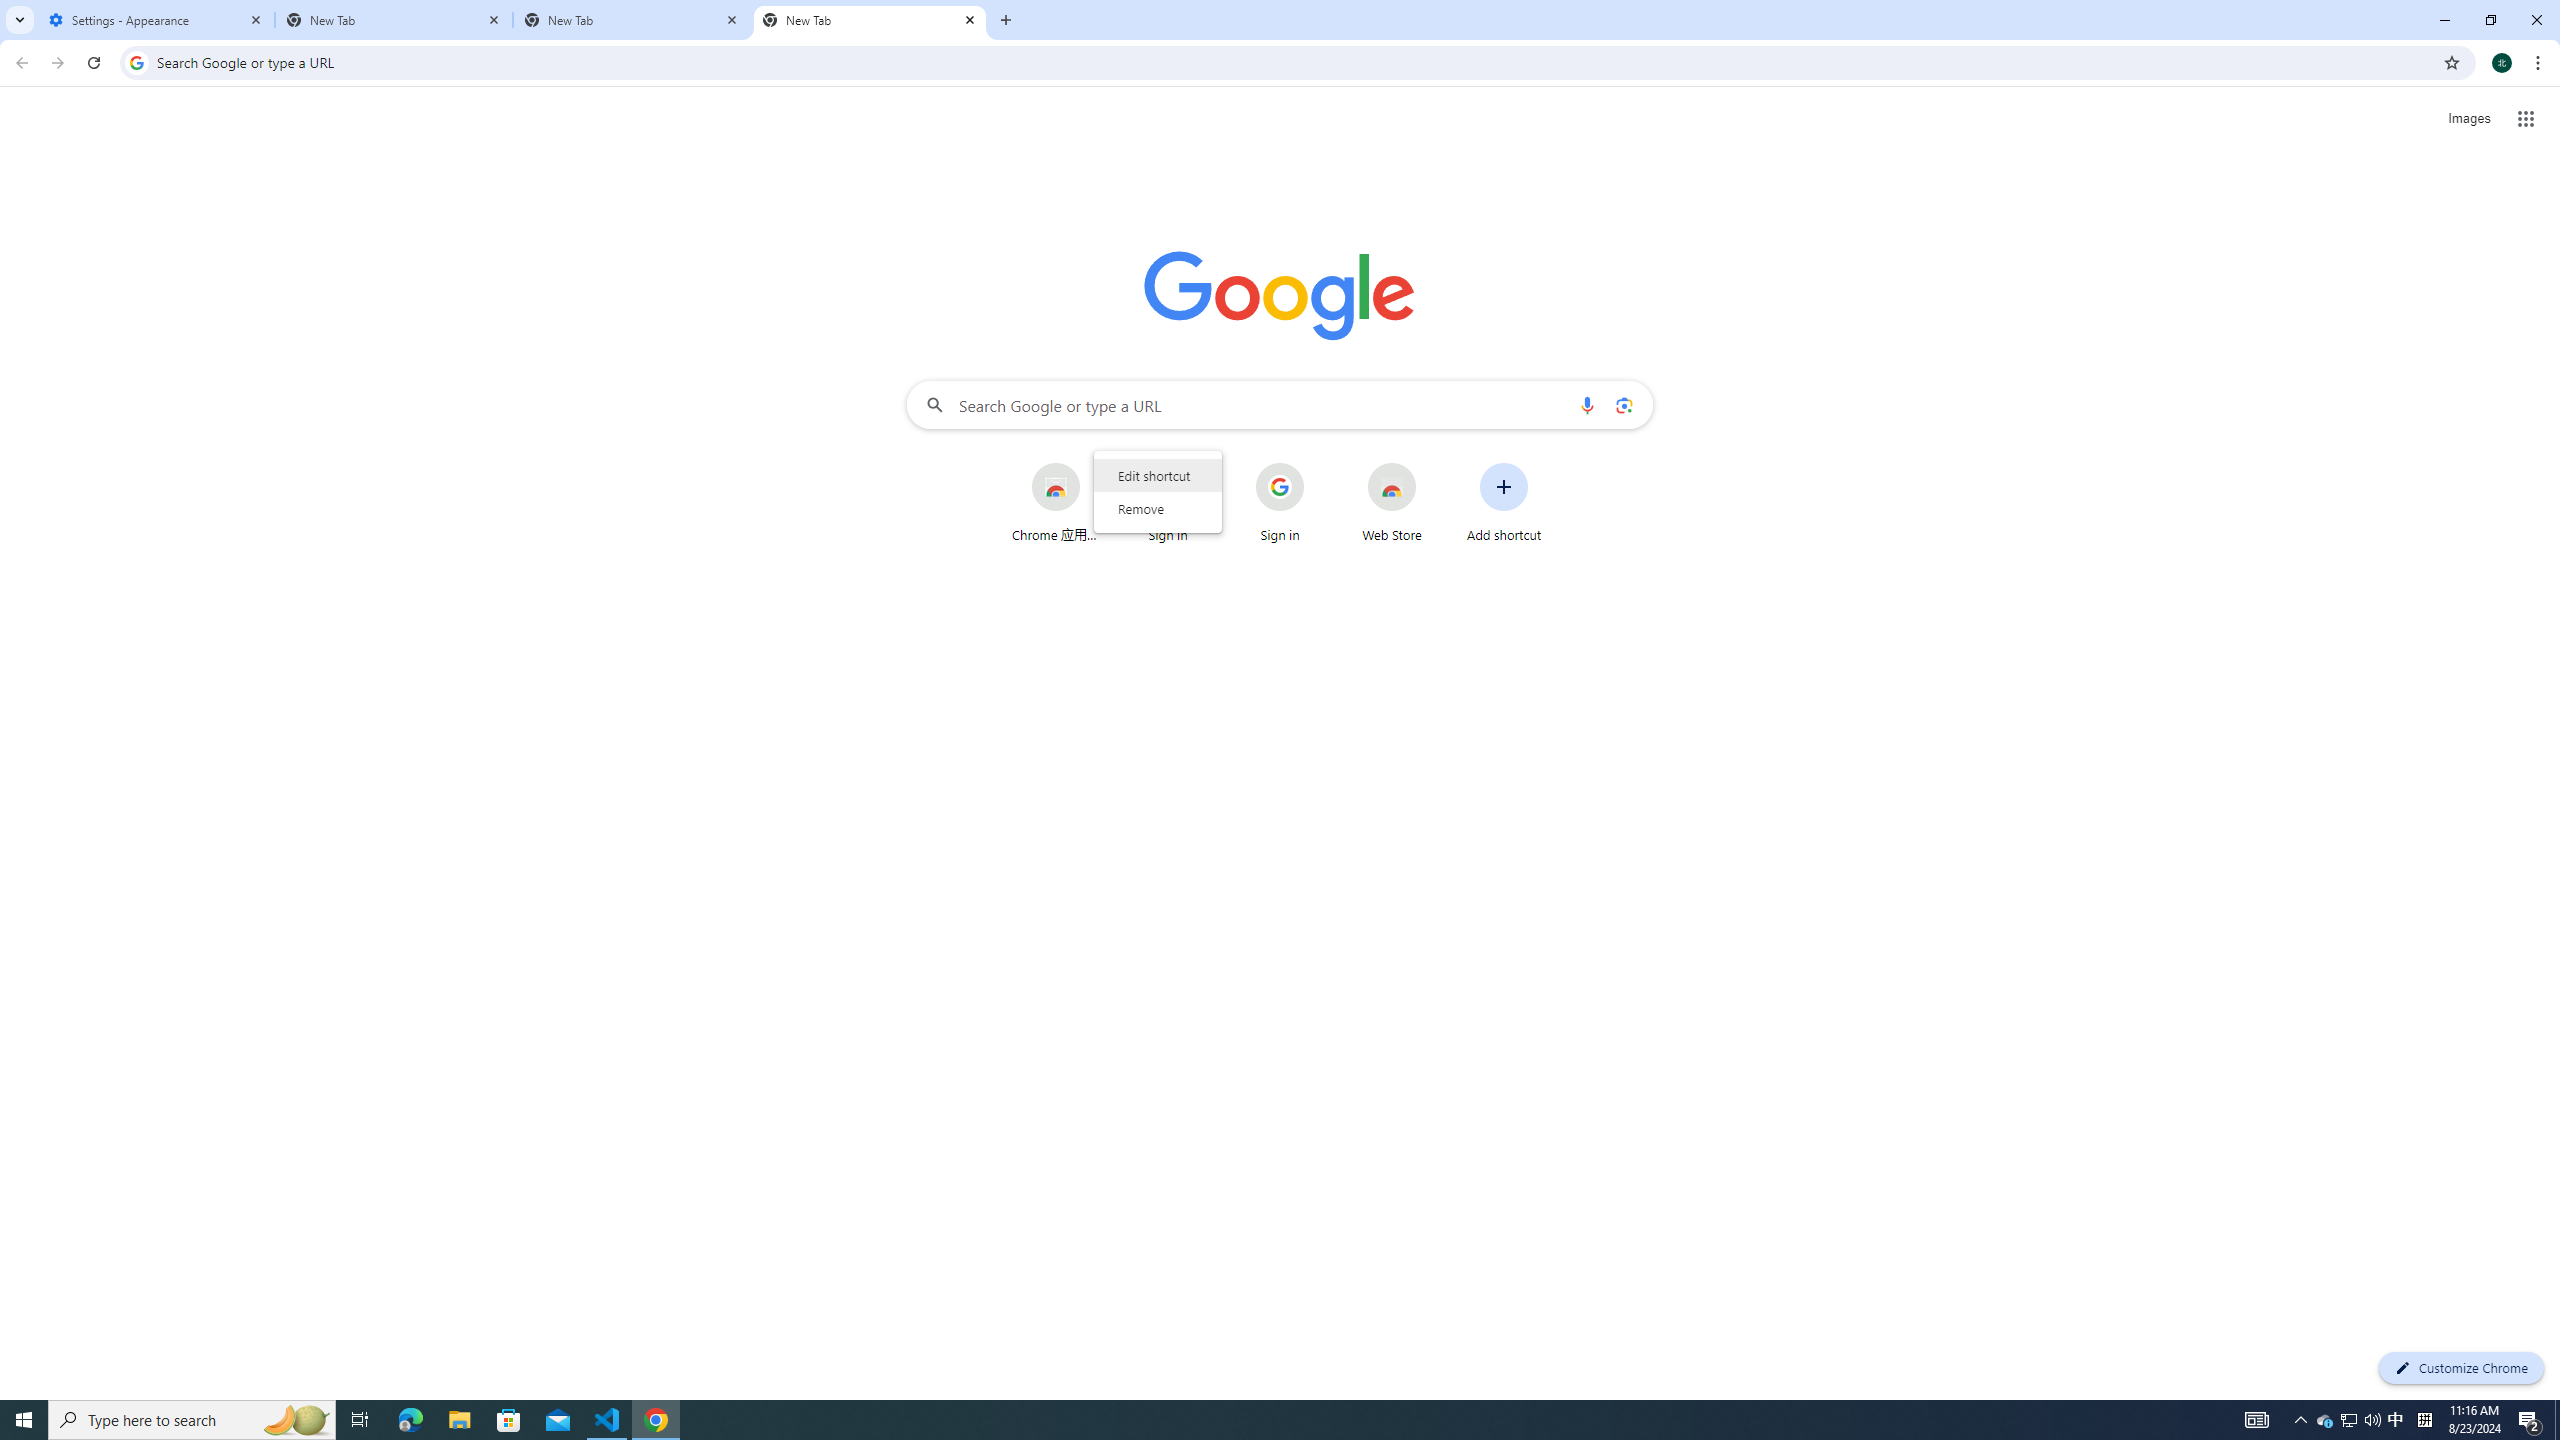 The height and width of the screenshot is (1440, 2560). Describe the element at coordinates (1157, 508) in the screenshot. I see `Remove` at that location.